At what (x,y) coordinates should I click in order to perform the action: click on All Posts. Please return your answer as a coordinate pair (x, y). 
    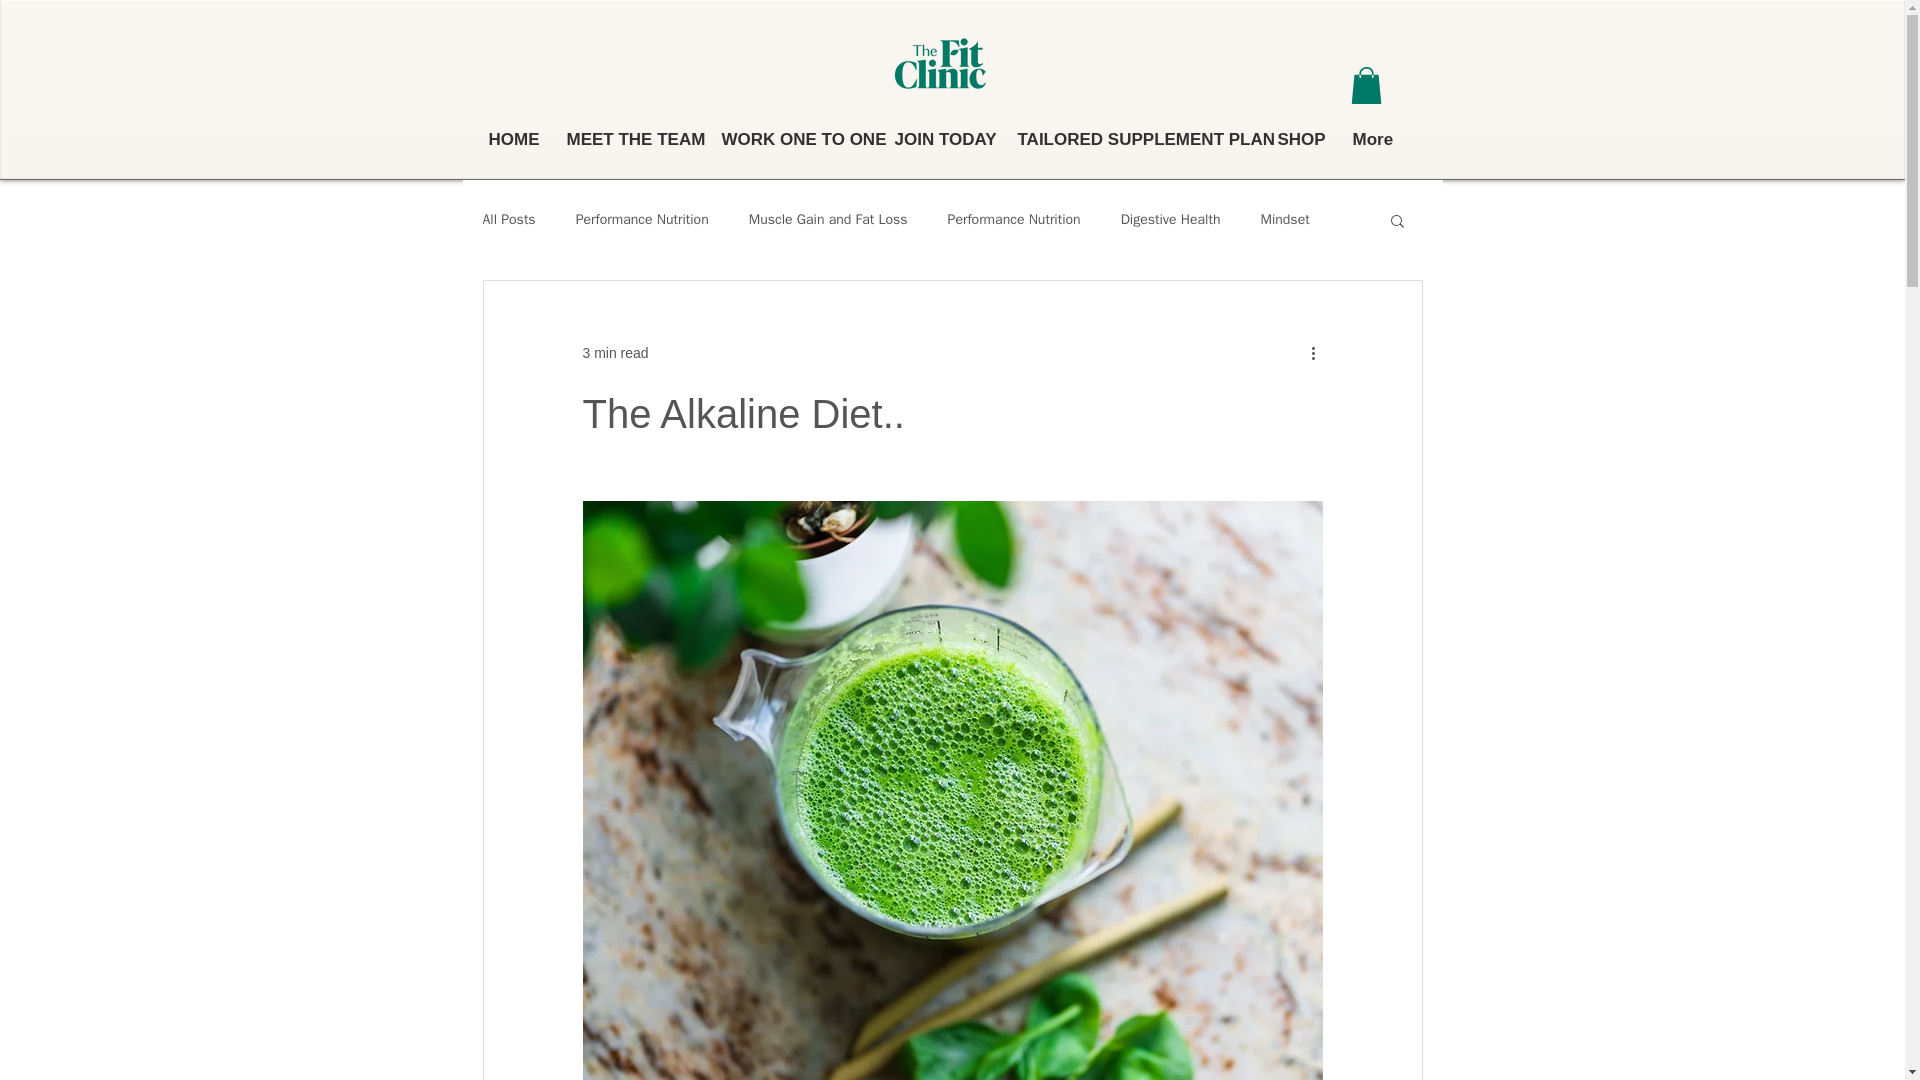
    Looking at the image, I should click on (508, 219).